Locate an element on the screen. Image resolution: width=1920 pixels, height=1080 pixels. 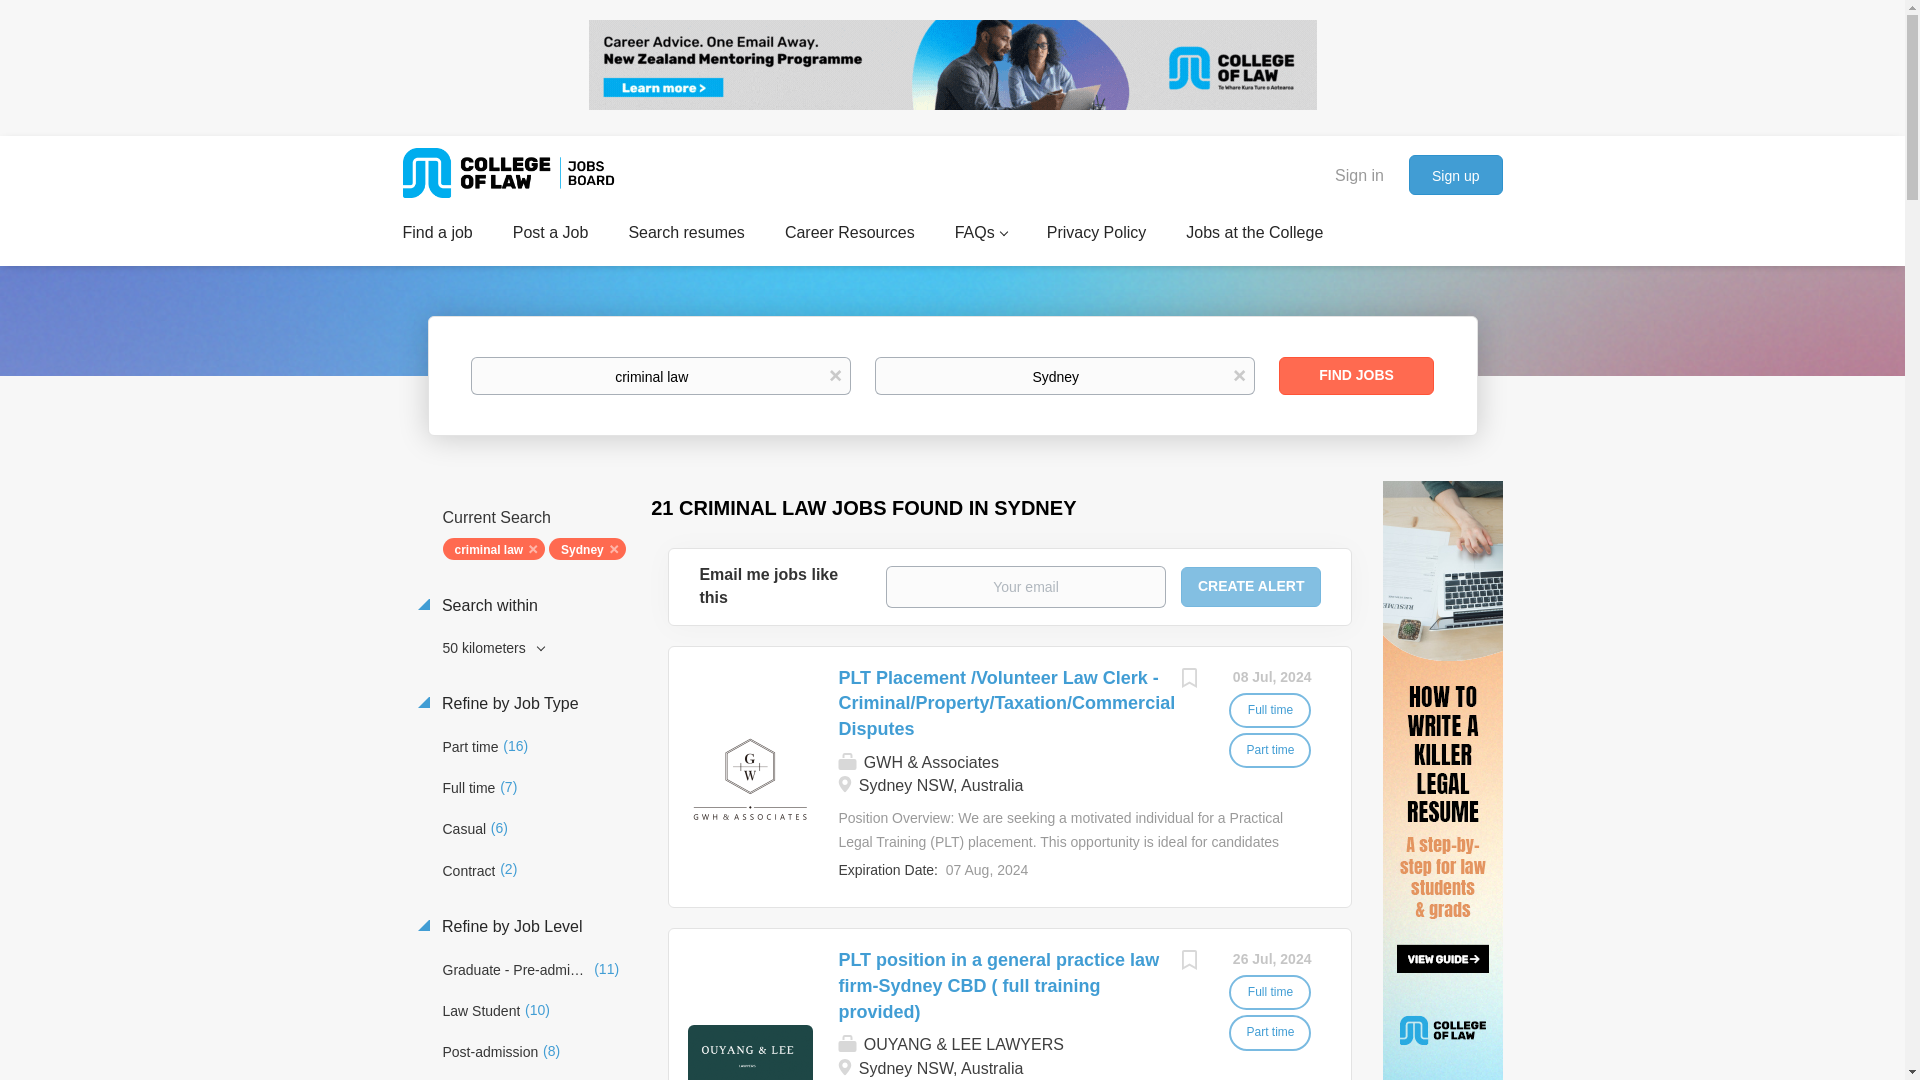
Find a job is located at coordinates (436, 236).